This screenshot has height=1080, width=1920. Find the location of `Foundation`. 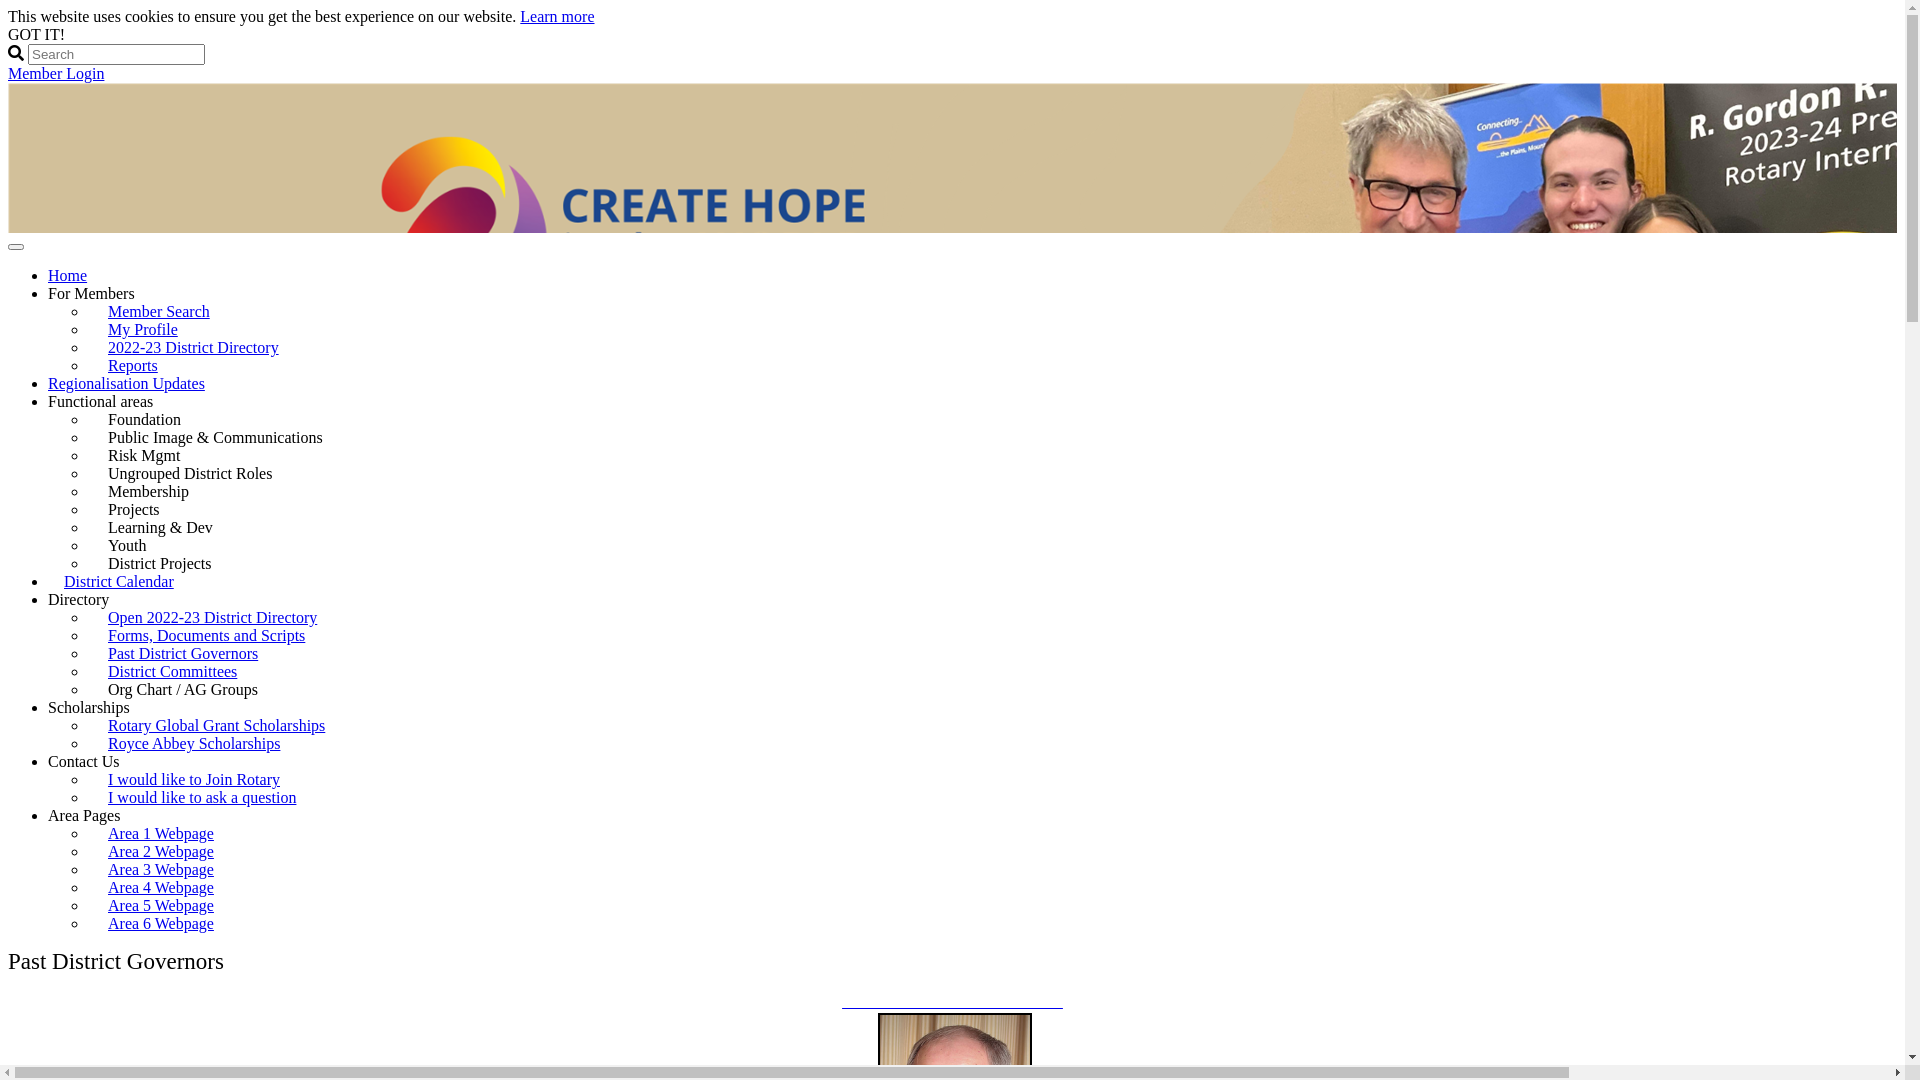

Foundation is located at coordinates (152, 420).